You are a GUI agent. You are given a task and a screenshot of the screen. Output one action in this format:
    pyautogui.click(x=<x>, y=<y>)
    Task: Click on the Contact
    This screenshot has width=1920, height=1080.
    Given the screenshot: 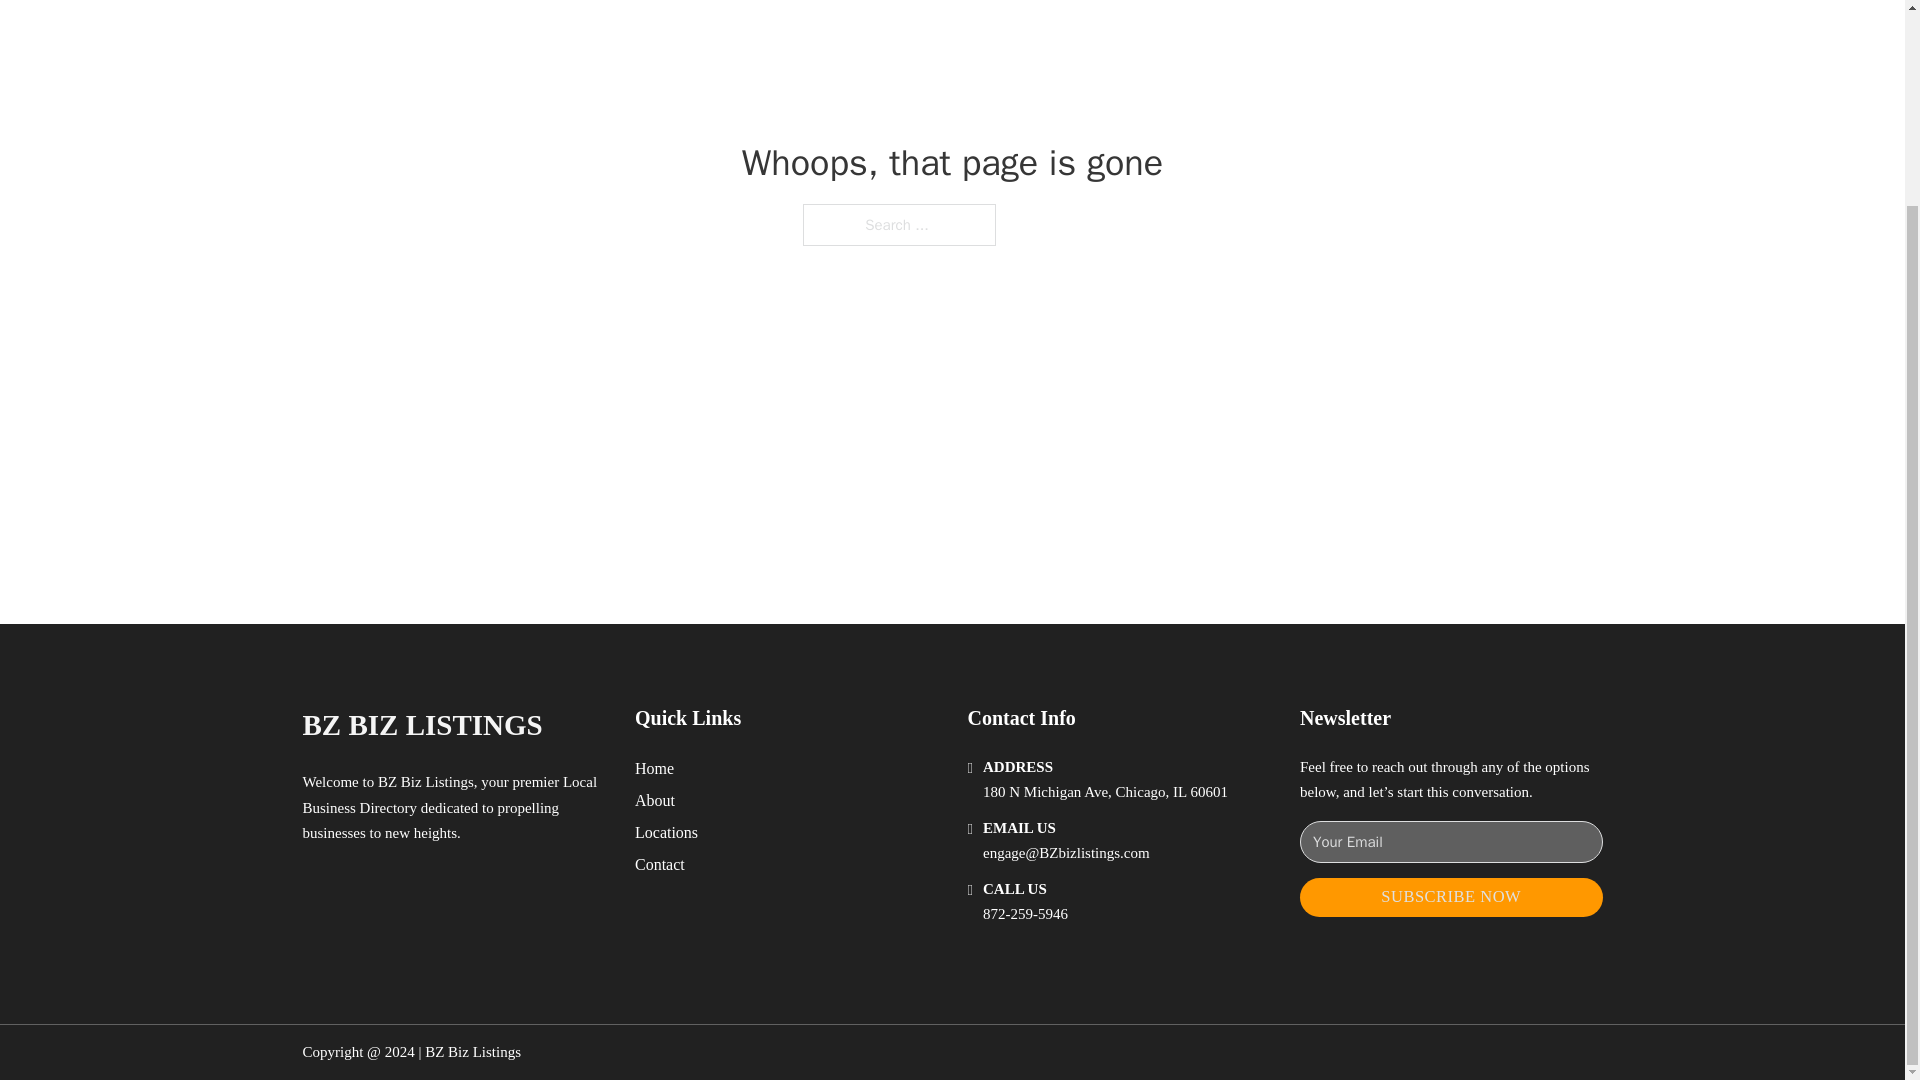 What is the action you would take?
    pyautogui.click(x=660, y=864)
    